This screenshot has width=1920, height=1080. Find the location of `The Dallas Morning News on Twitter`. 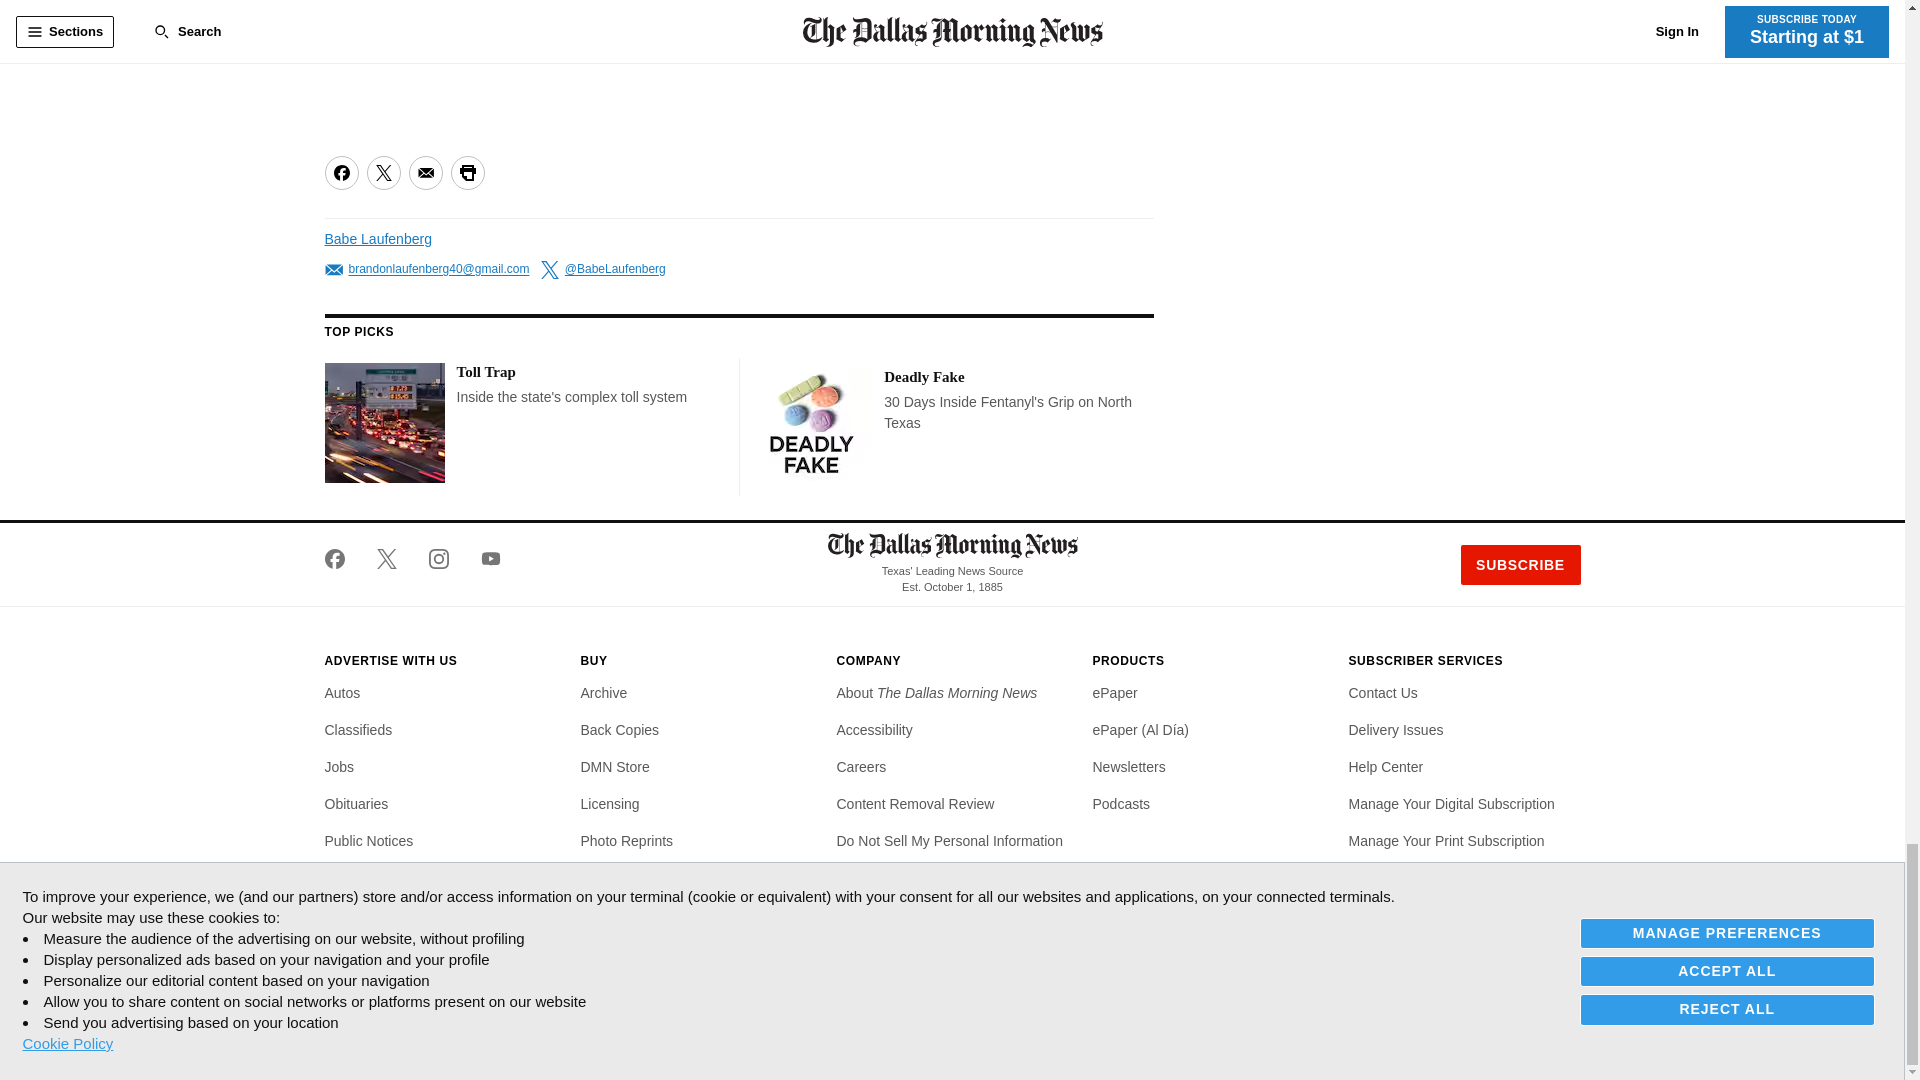

The Dallas Morning News on Twitter is located at coordinates (386, 558).